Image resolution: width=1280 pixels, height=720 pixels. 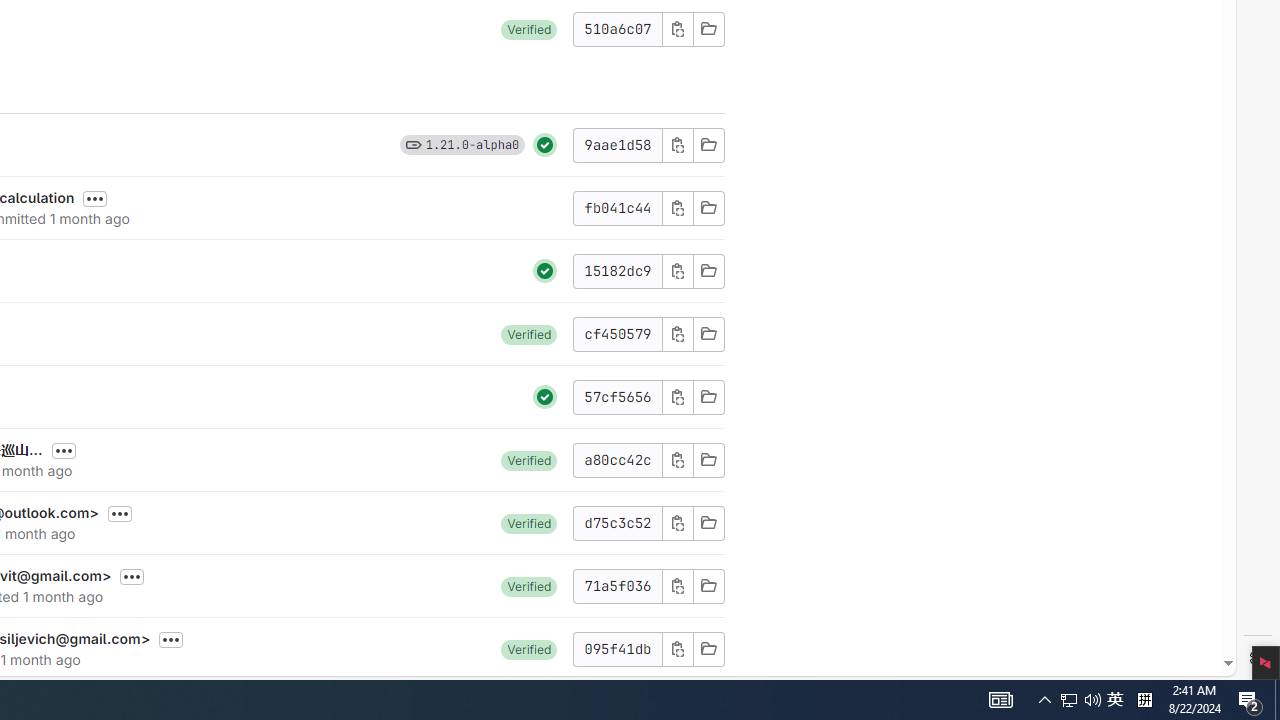 I want to click on Notification Chevron, so click(x=1044, y=700).